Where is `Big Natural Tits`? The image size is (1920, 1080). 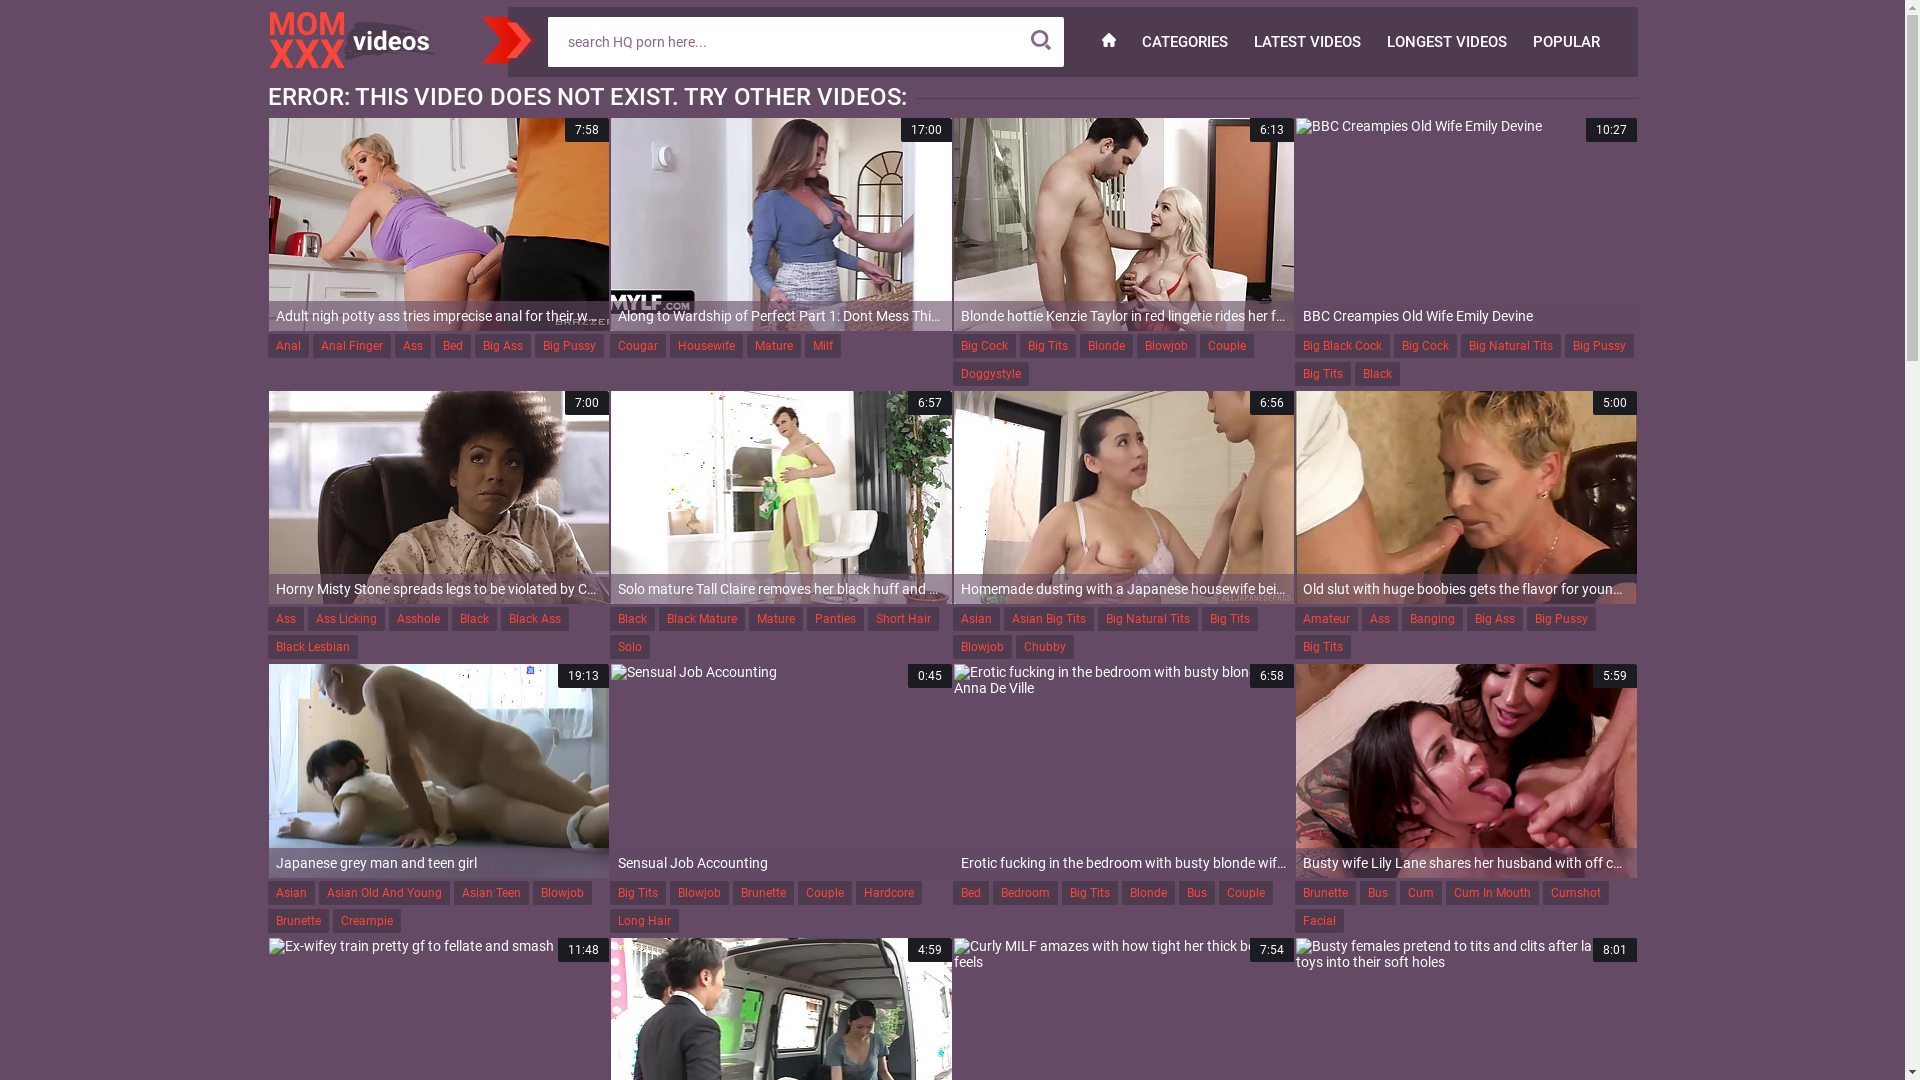 Big Natural Tits is located at coordinates (1148, 619).